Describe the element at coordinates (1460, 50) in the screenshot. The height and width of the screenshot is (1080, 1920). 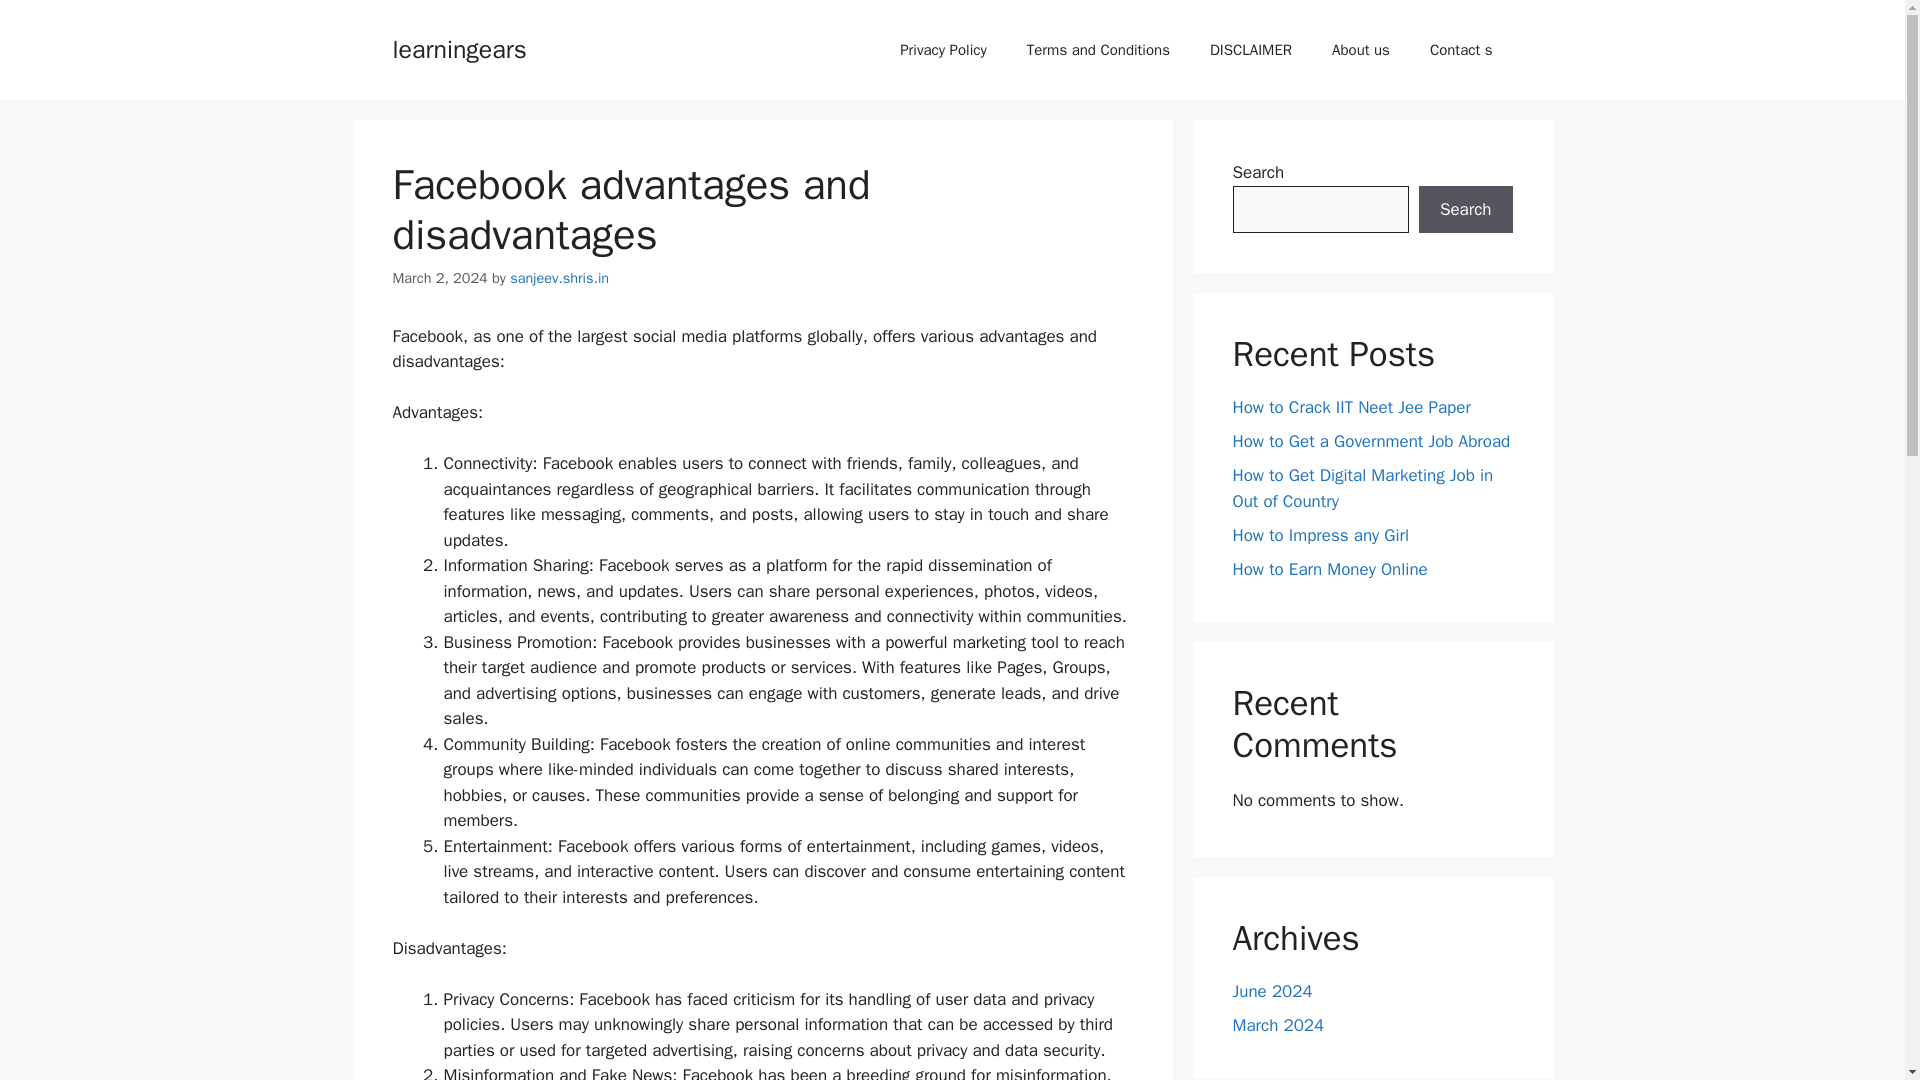
I see `Contact s` at that location.